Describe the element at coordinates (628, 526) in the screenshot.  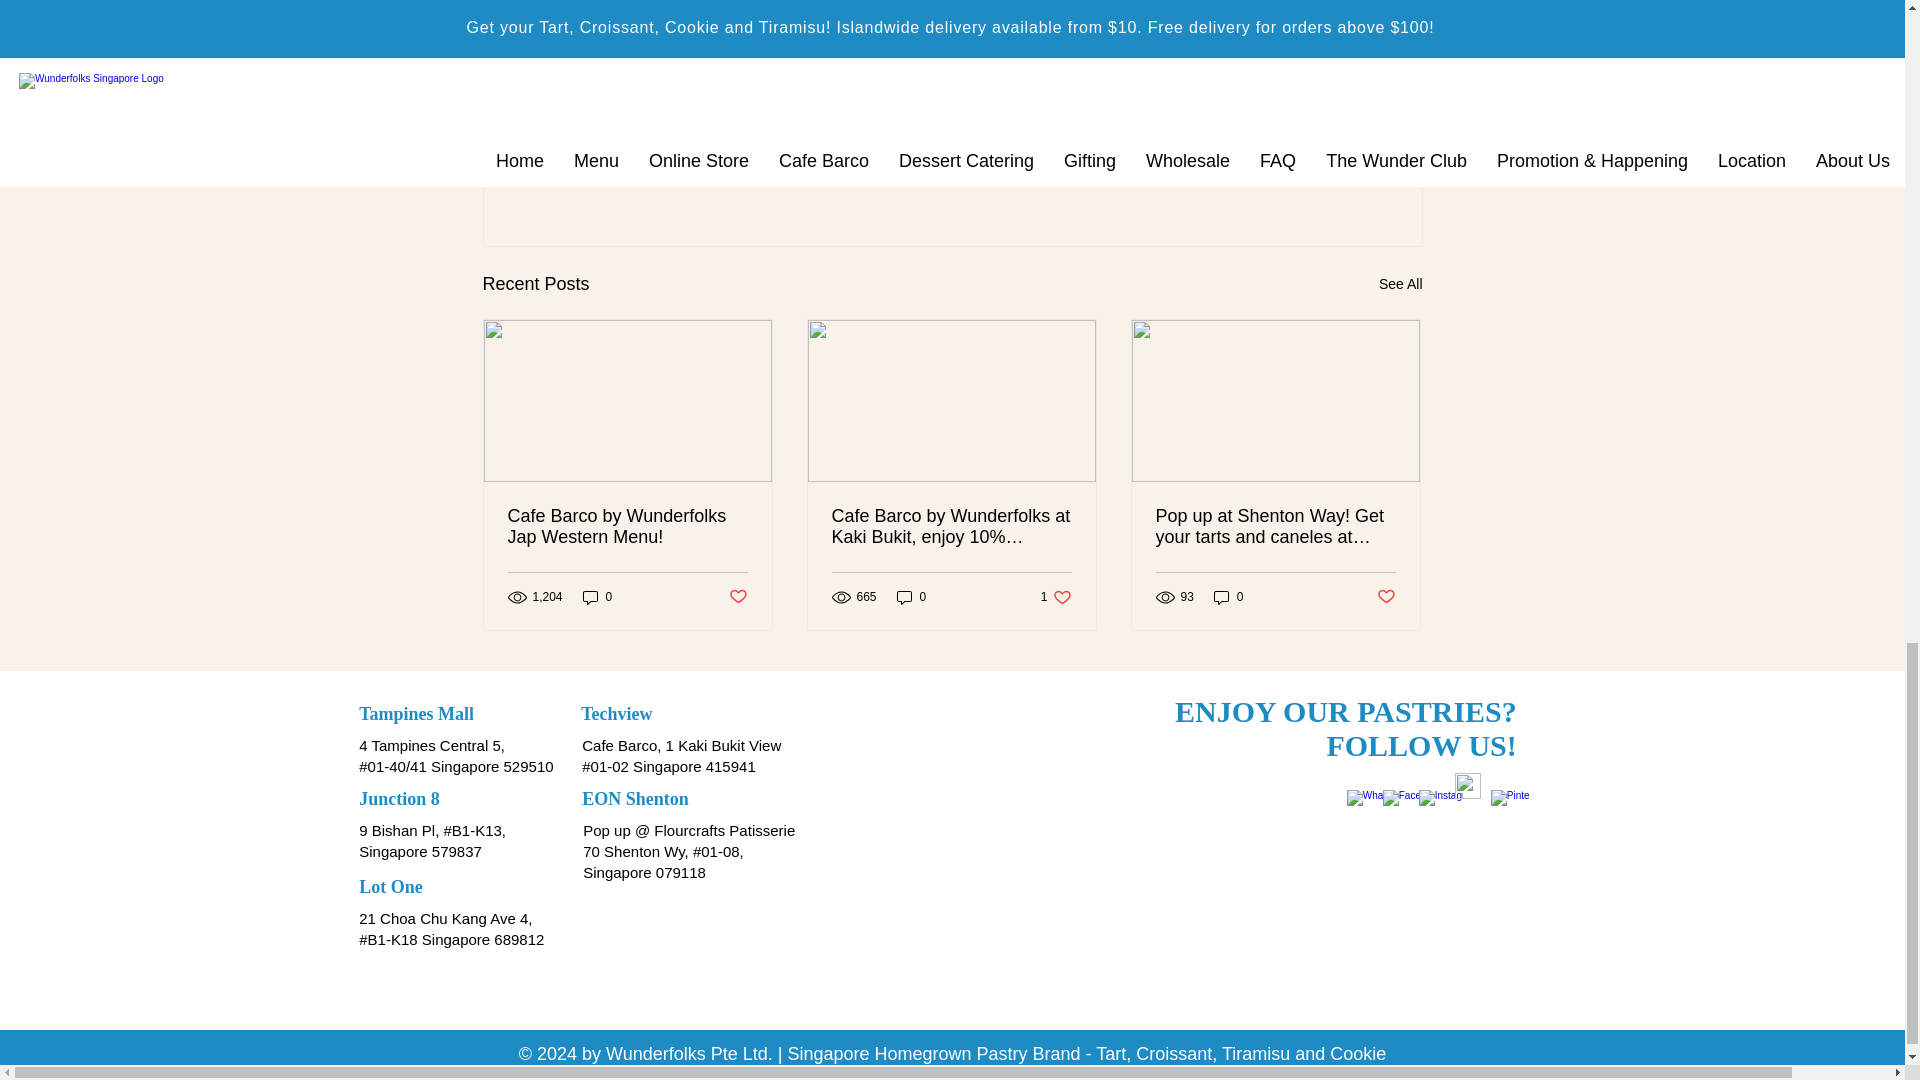
I see `Cafe Barco by Wunderfolks Jap Western Menu!` at that location.